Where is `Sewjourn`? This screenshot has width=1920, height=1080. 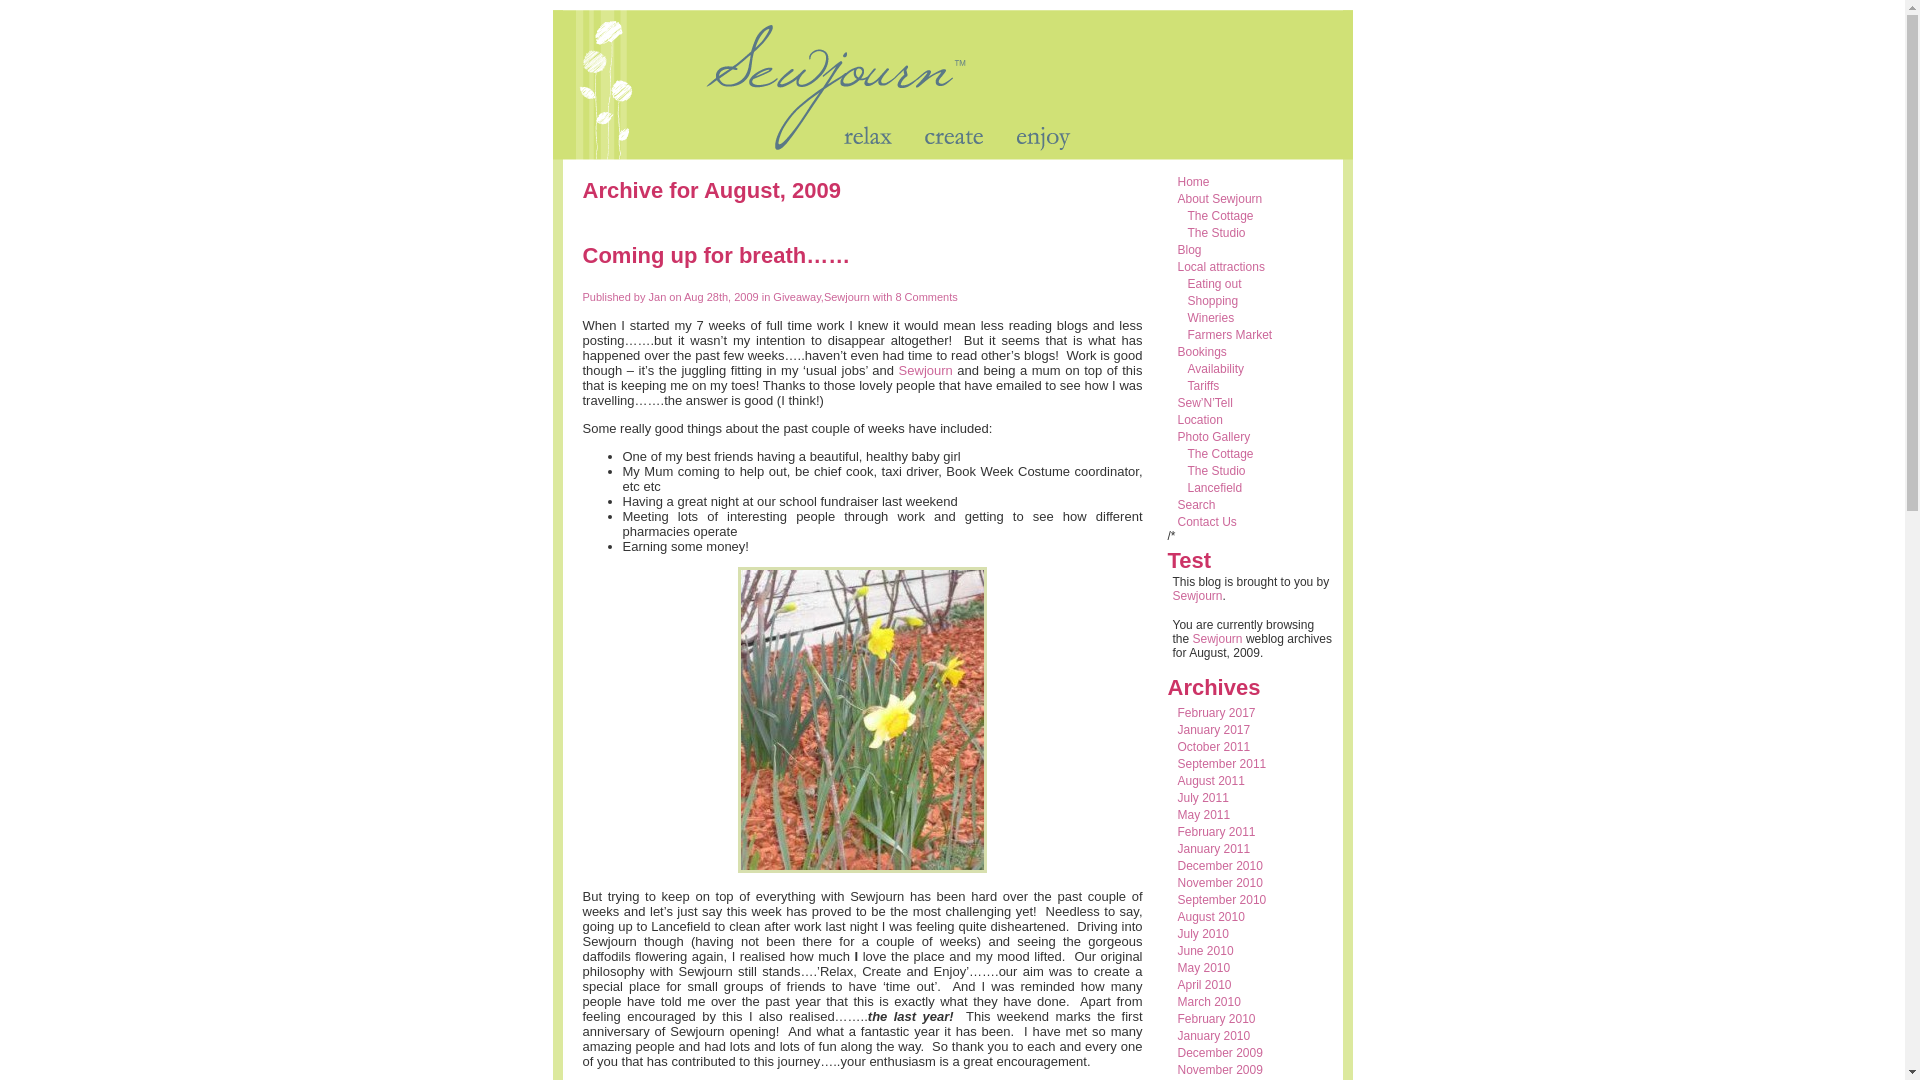
Sewjourn is located at coordinates (1218, 639).